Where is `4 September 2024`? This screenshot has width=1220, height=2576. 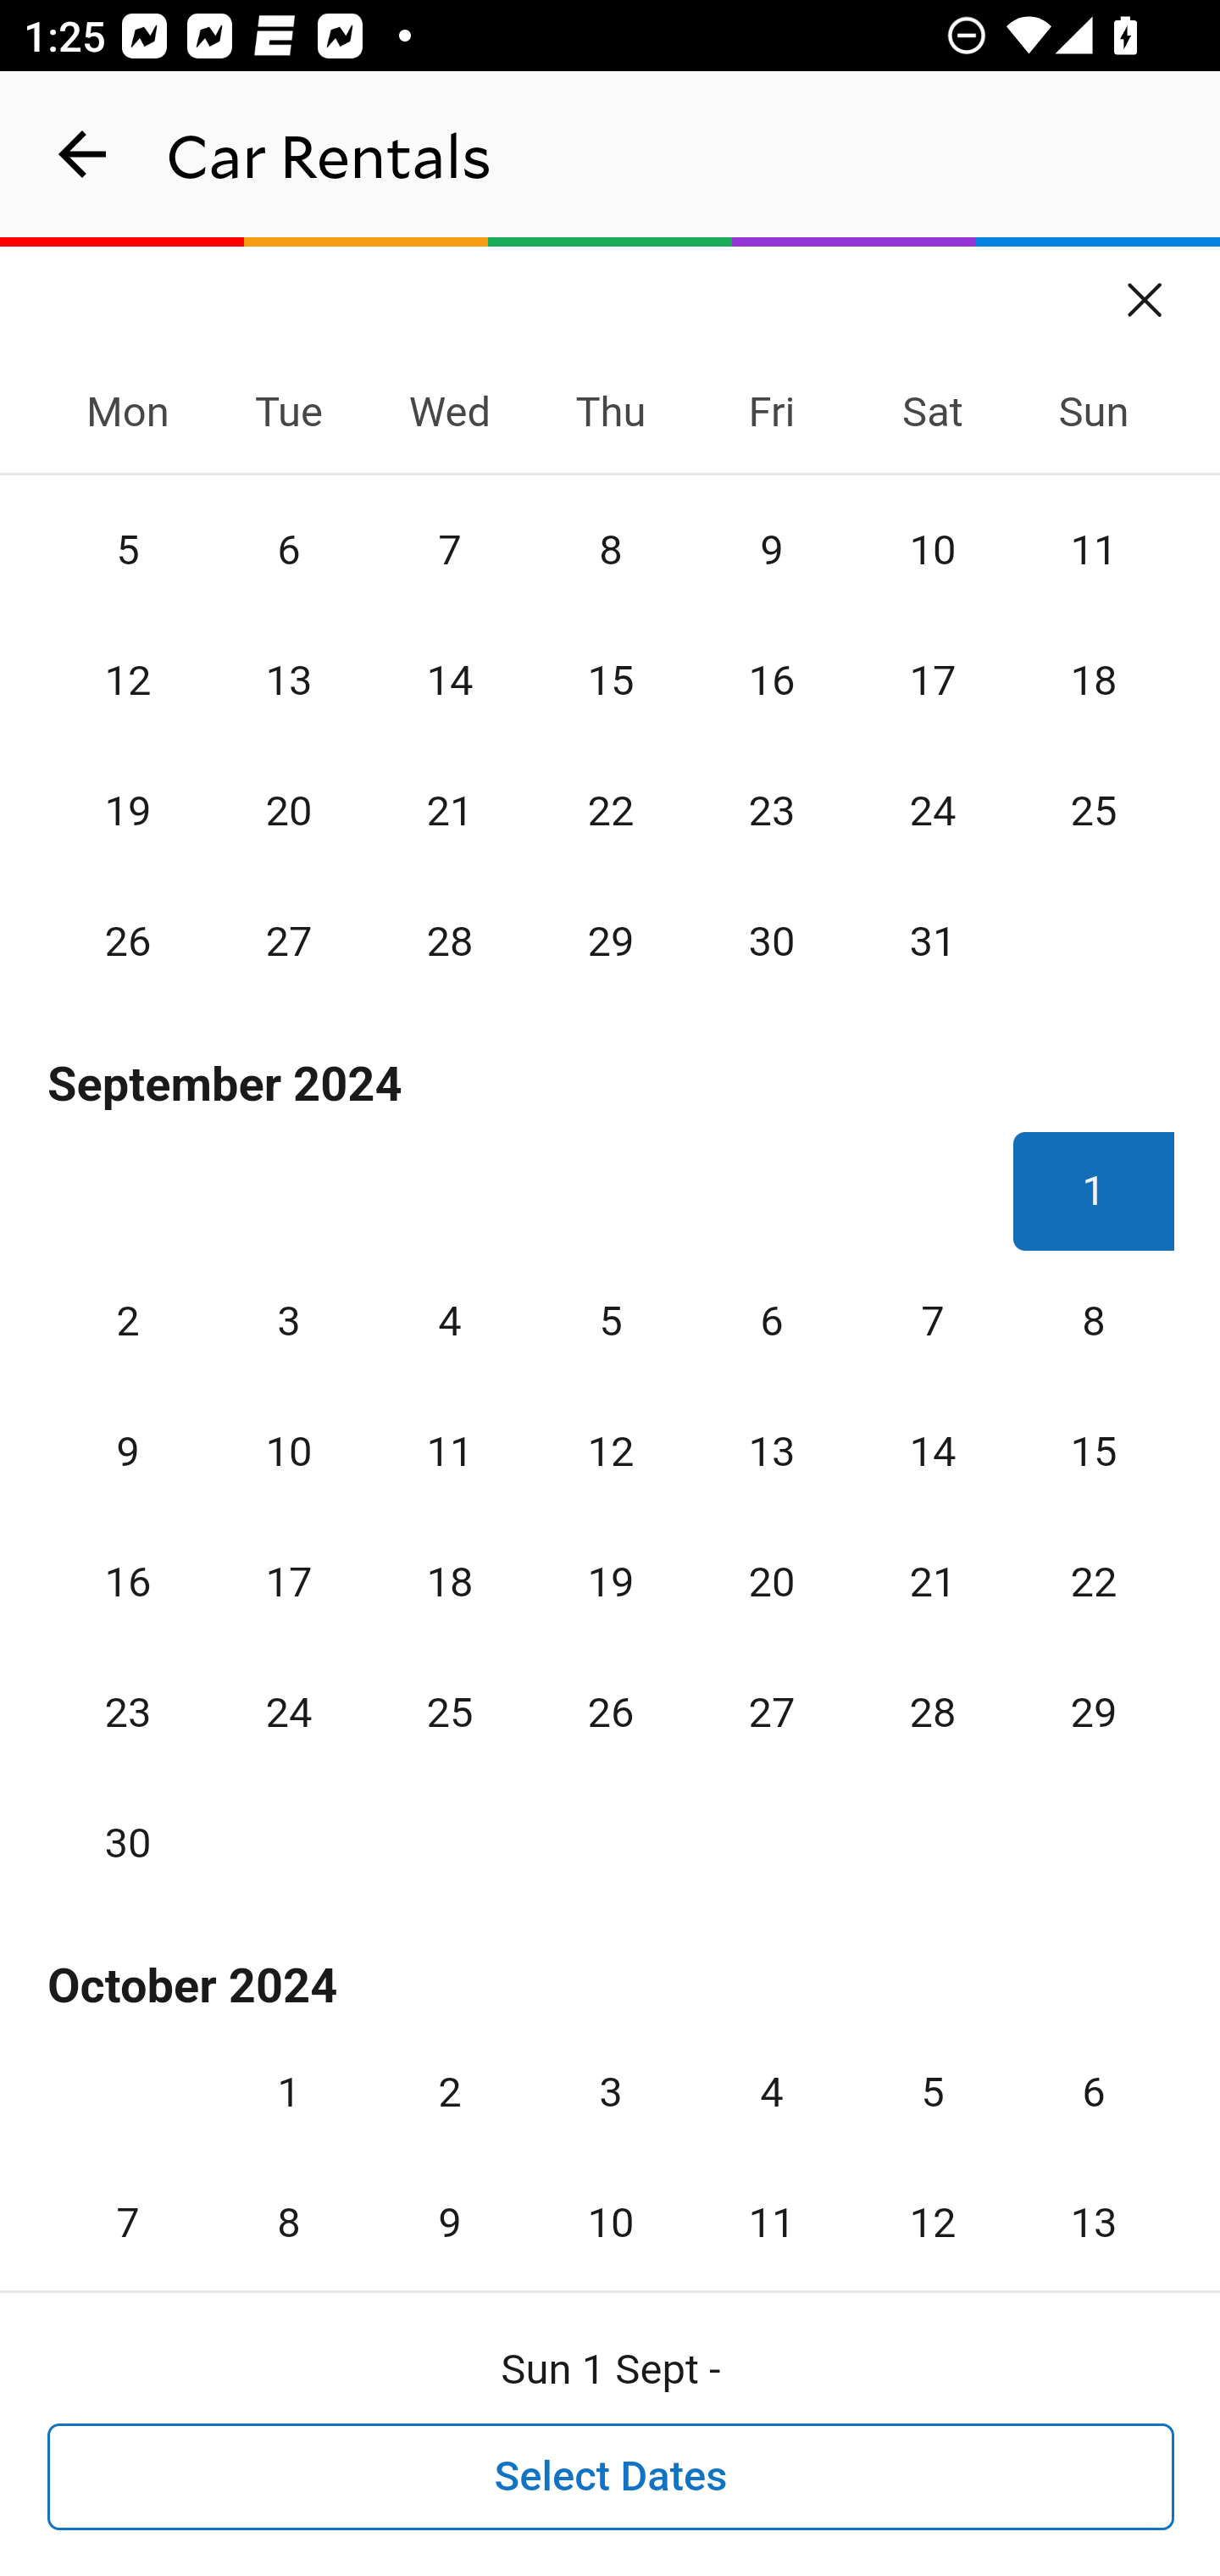
4 September 2024 is located at coordinates (449, 1321).